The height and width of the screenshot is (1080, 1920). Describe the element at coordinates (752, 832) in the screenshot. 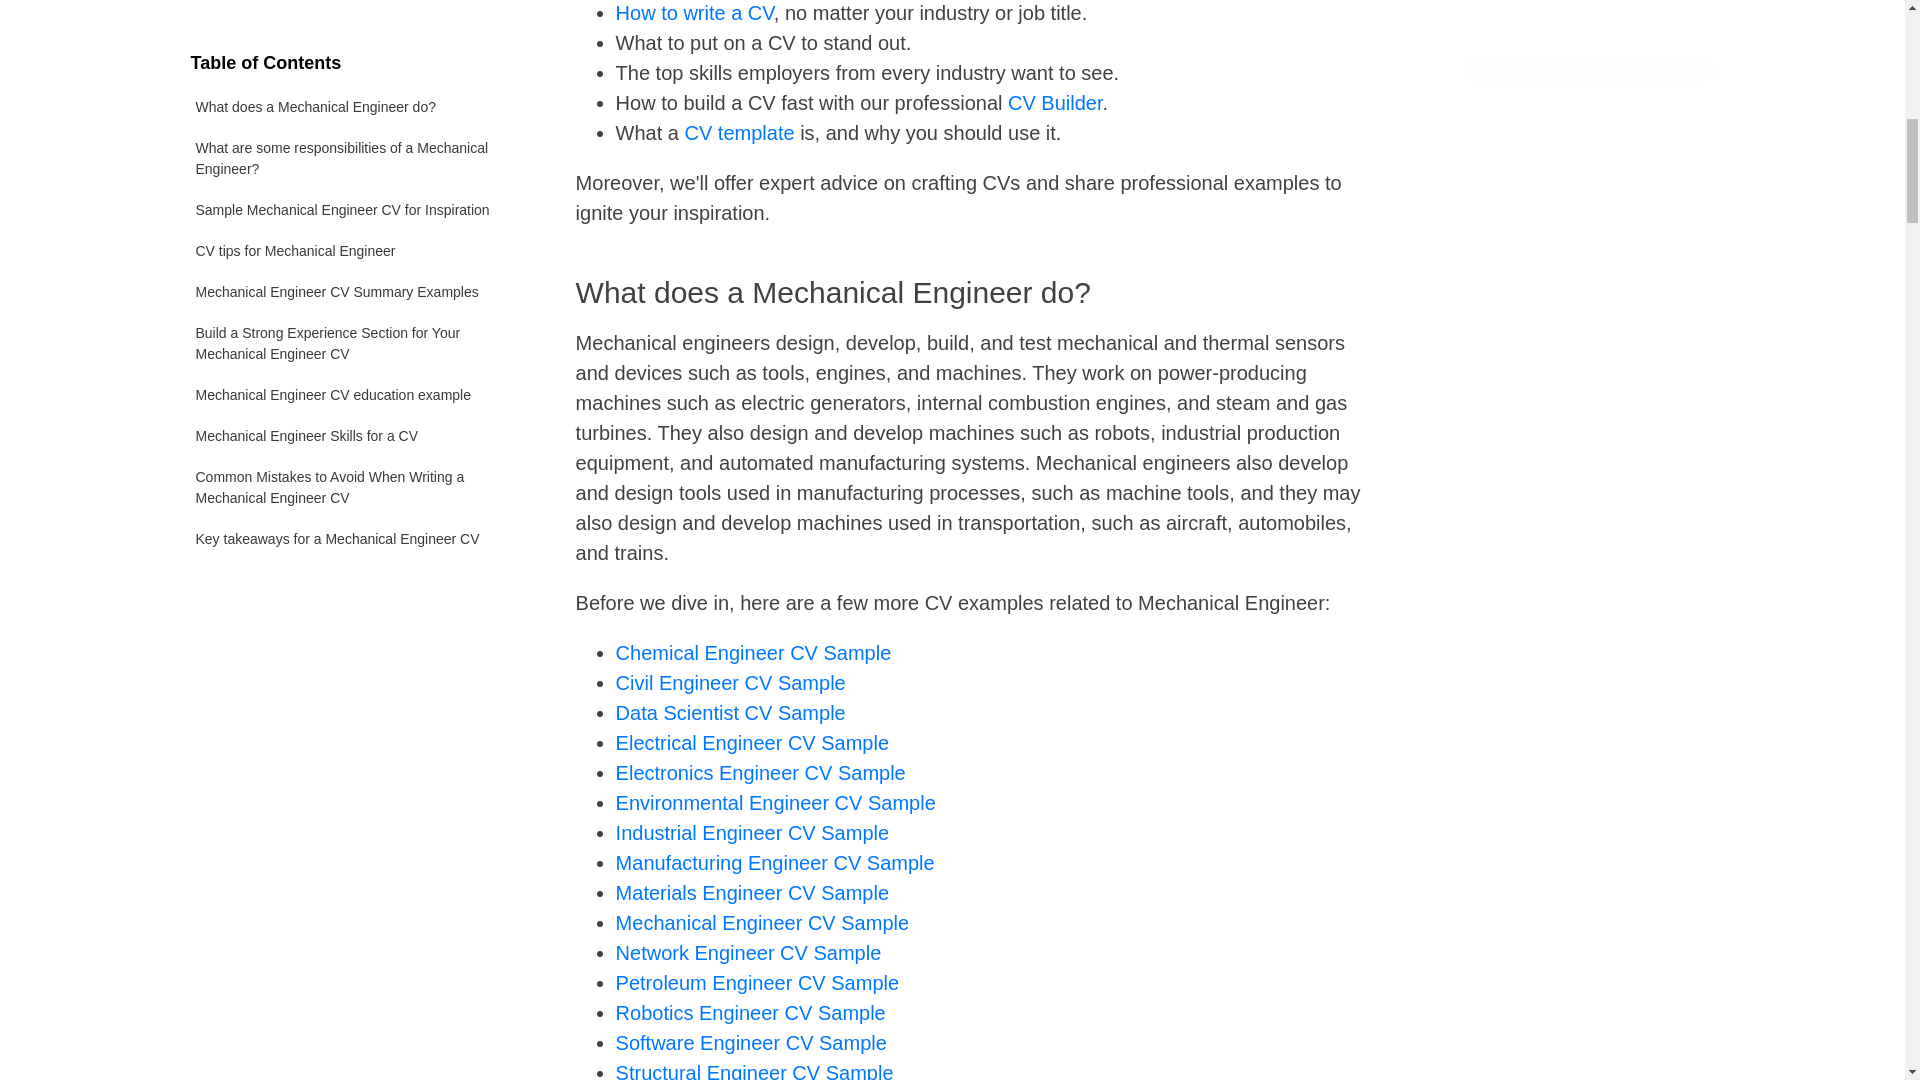

I see `Industrial Engineer CV Sample` at that location.